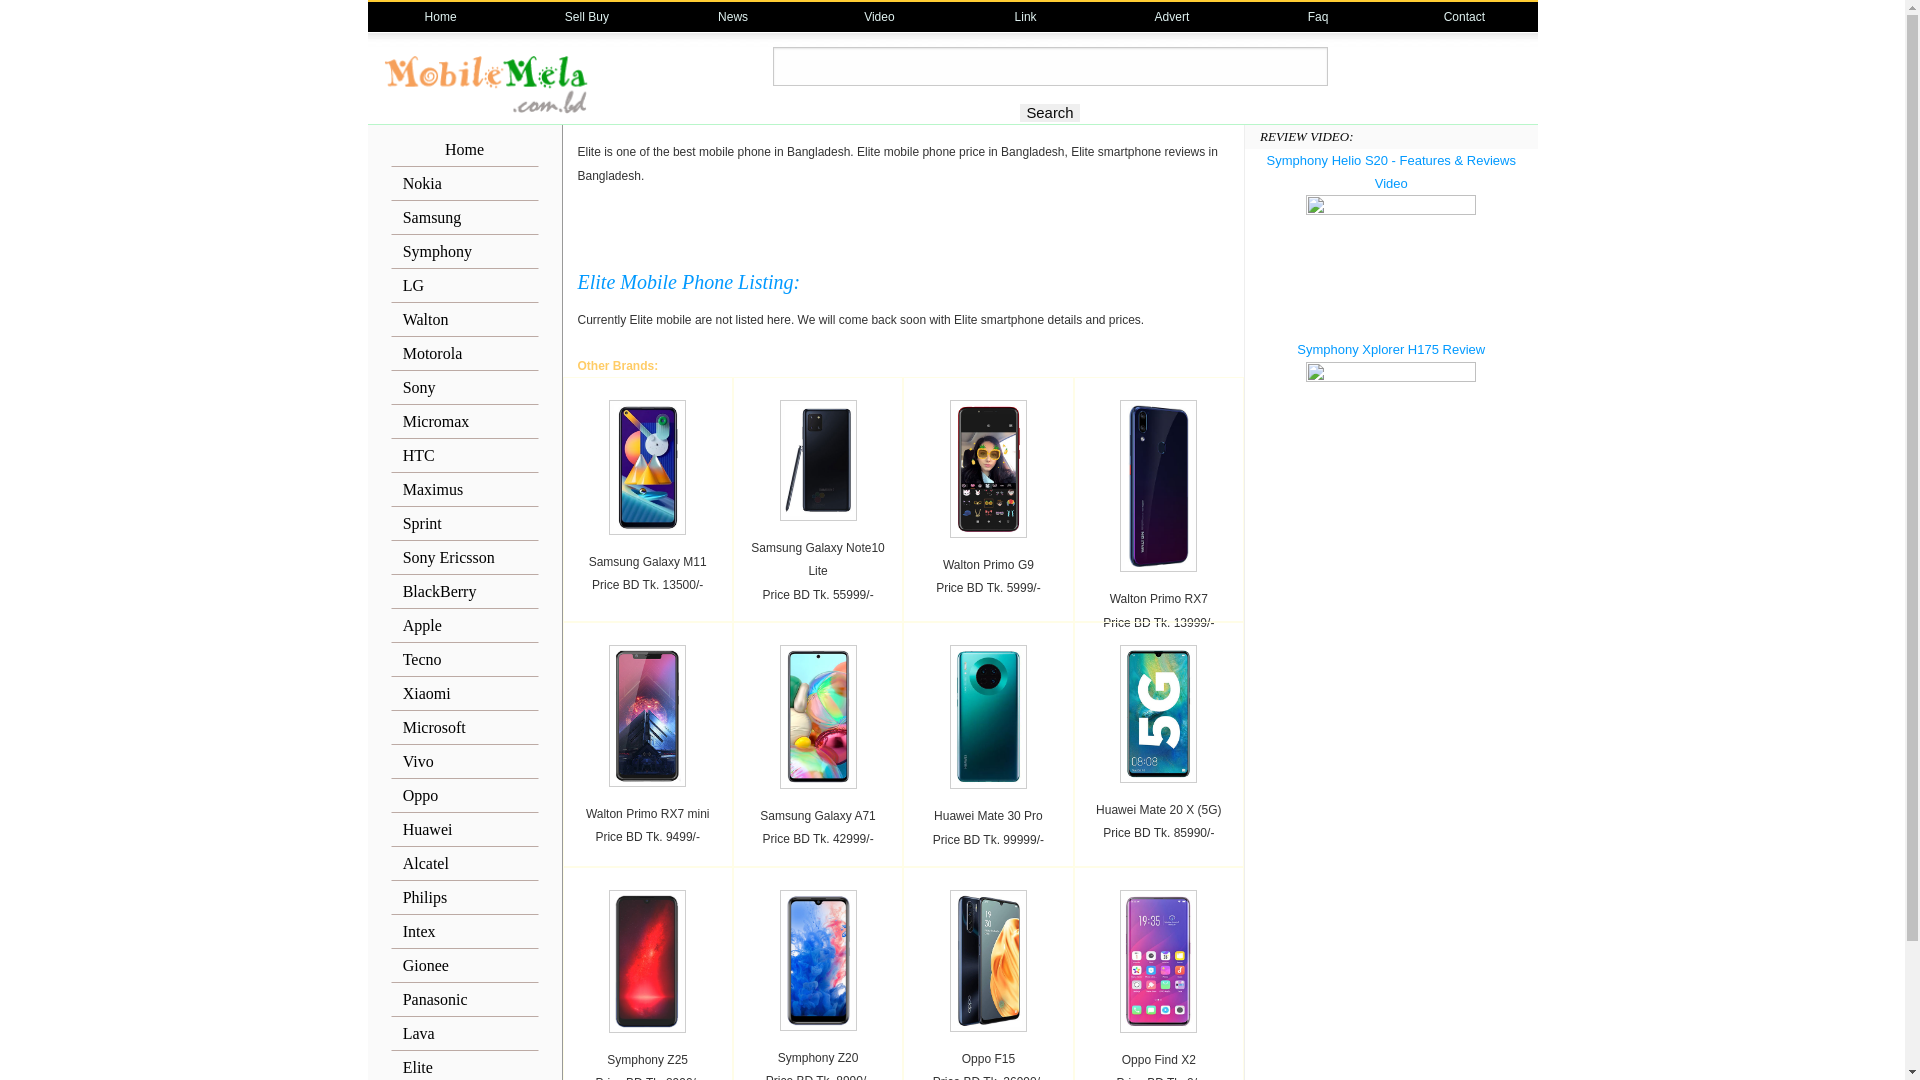  What do you see at coordinates (464, 524) in the screenshot?
I see `Sprint` at bounding box center [464, 524].